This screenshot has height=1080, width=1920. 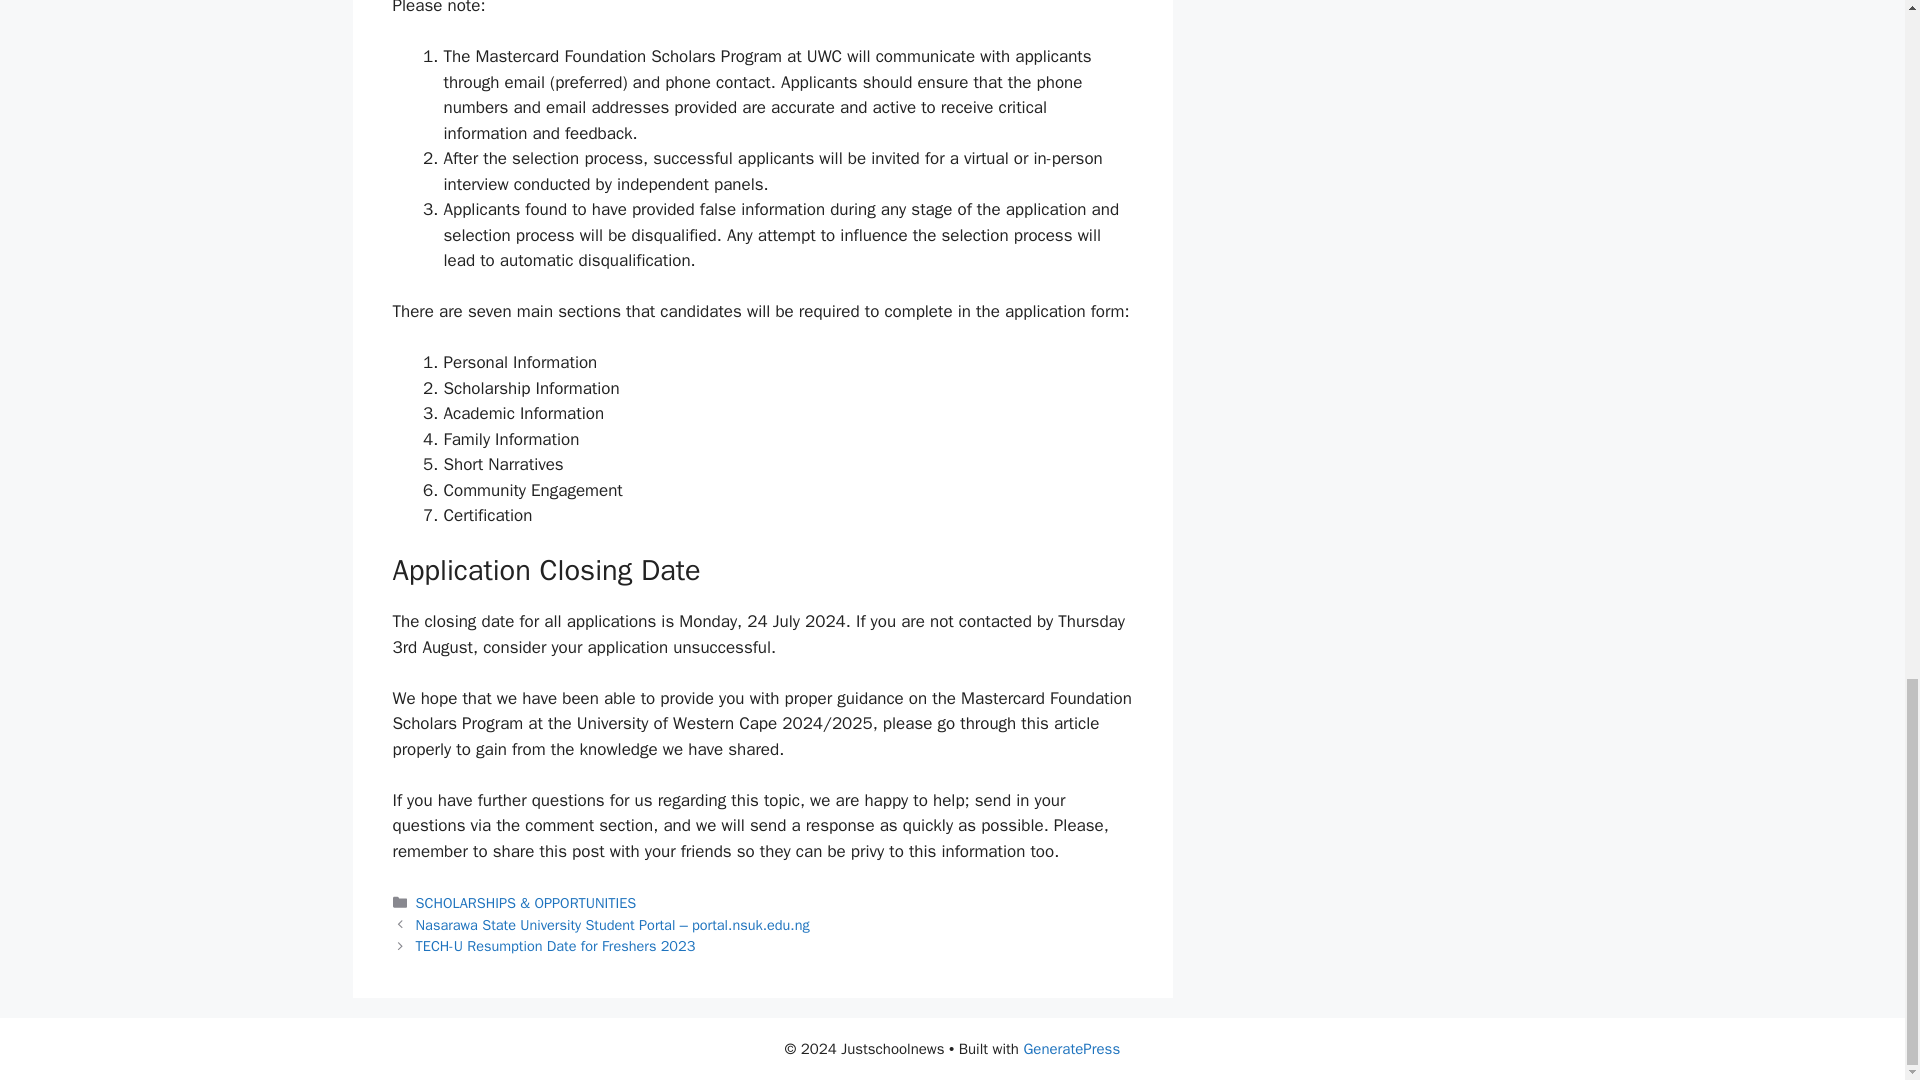 What do you see at coordinates (1071, 1049) in the screenshot?
I see `GeneratePress` at bounding box center [1071, 1049].